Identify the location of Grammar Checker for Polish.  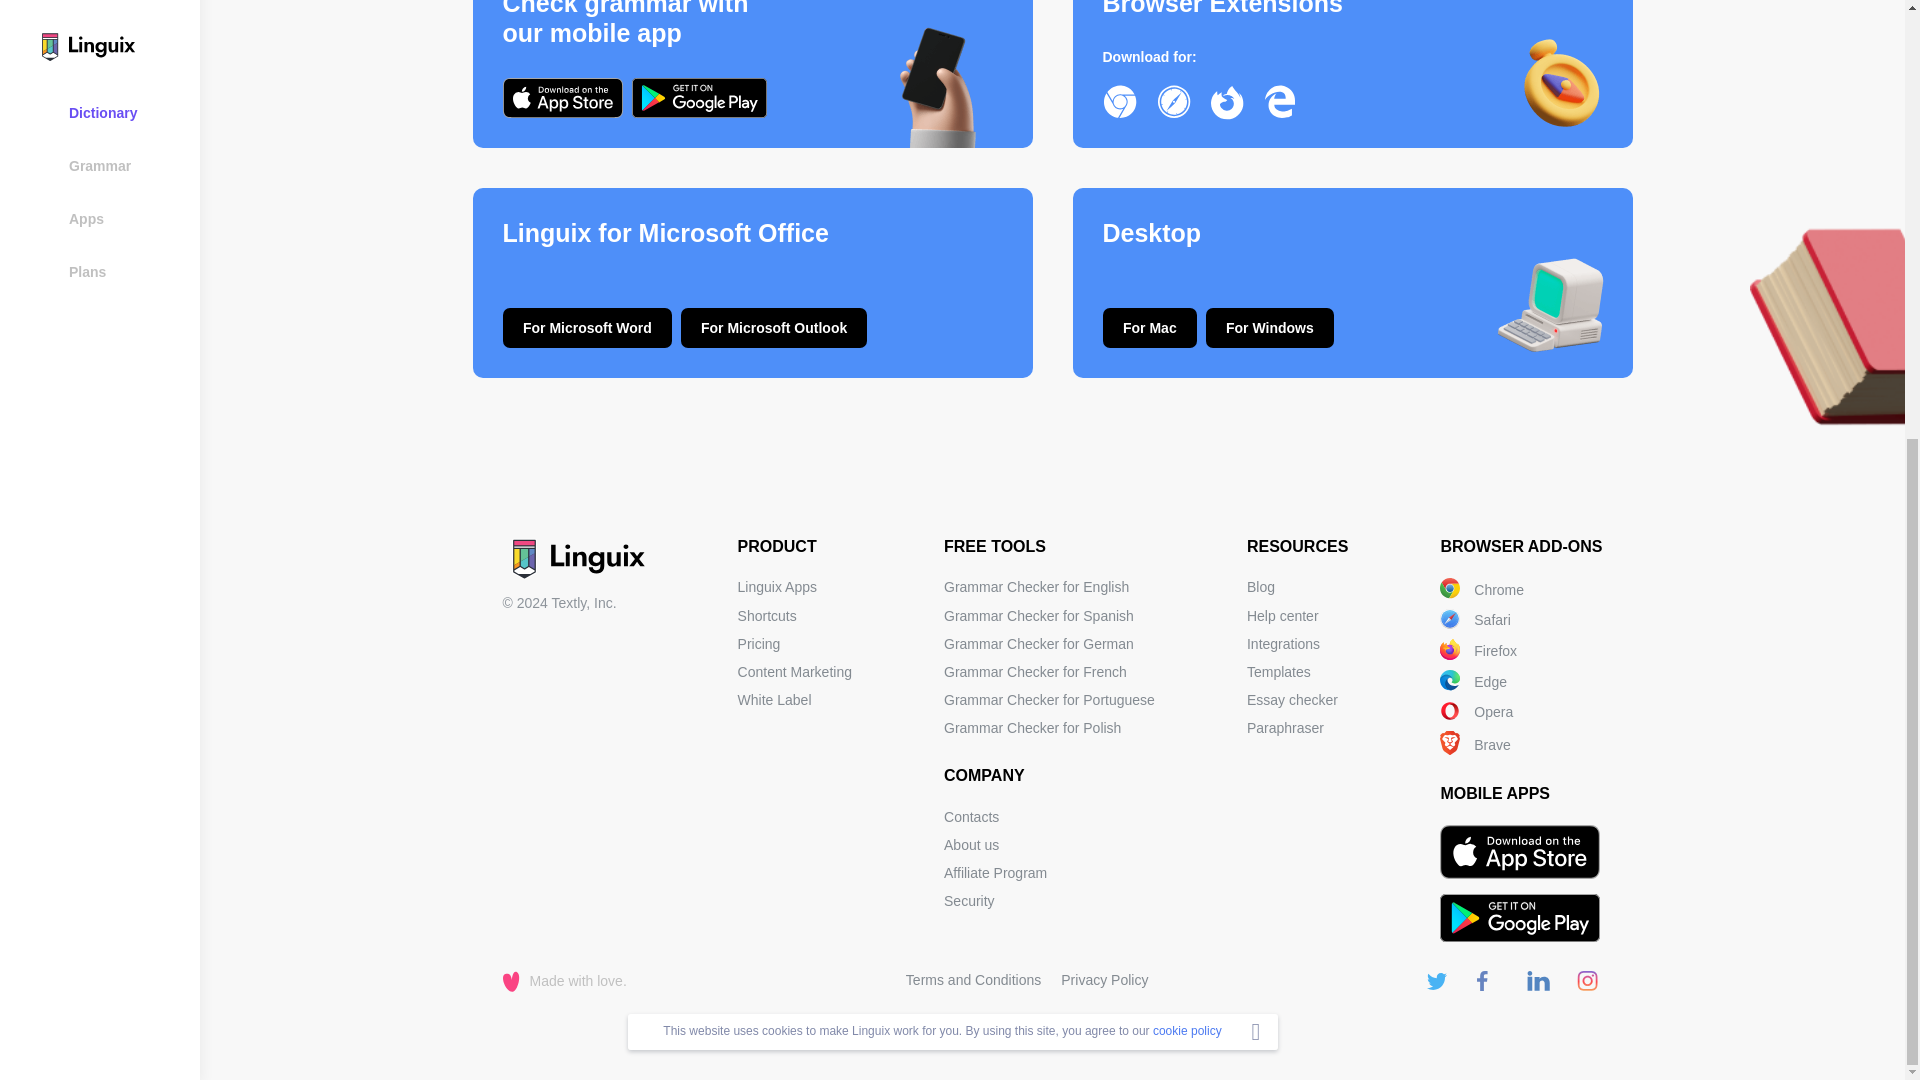
(1032, 728).